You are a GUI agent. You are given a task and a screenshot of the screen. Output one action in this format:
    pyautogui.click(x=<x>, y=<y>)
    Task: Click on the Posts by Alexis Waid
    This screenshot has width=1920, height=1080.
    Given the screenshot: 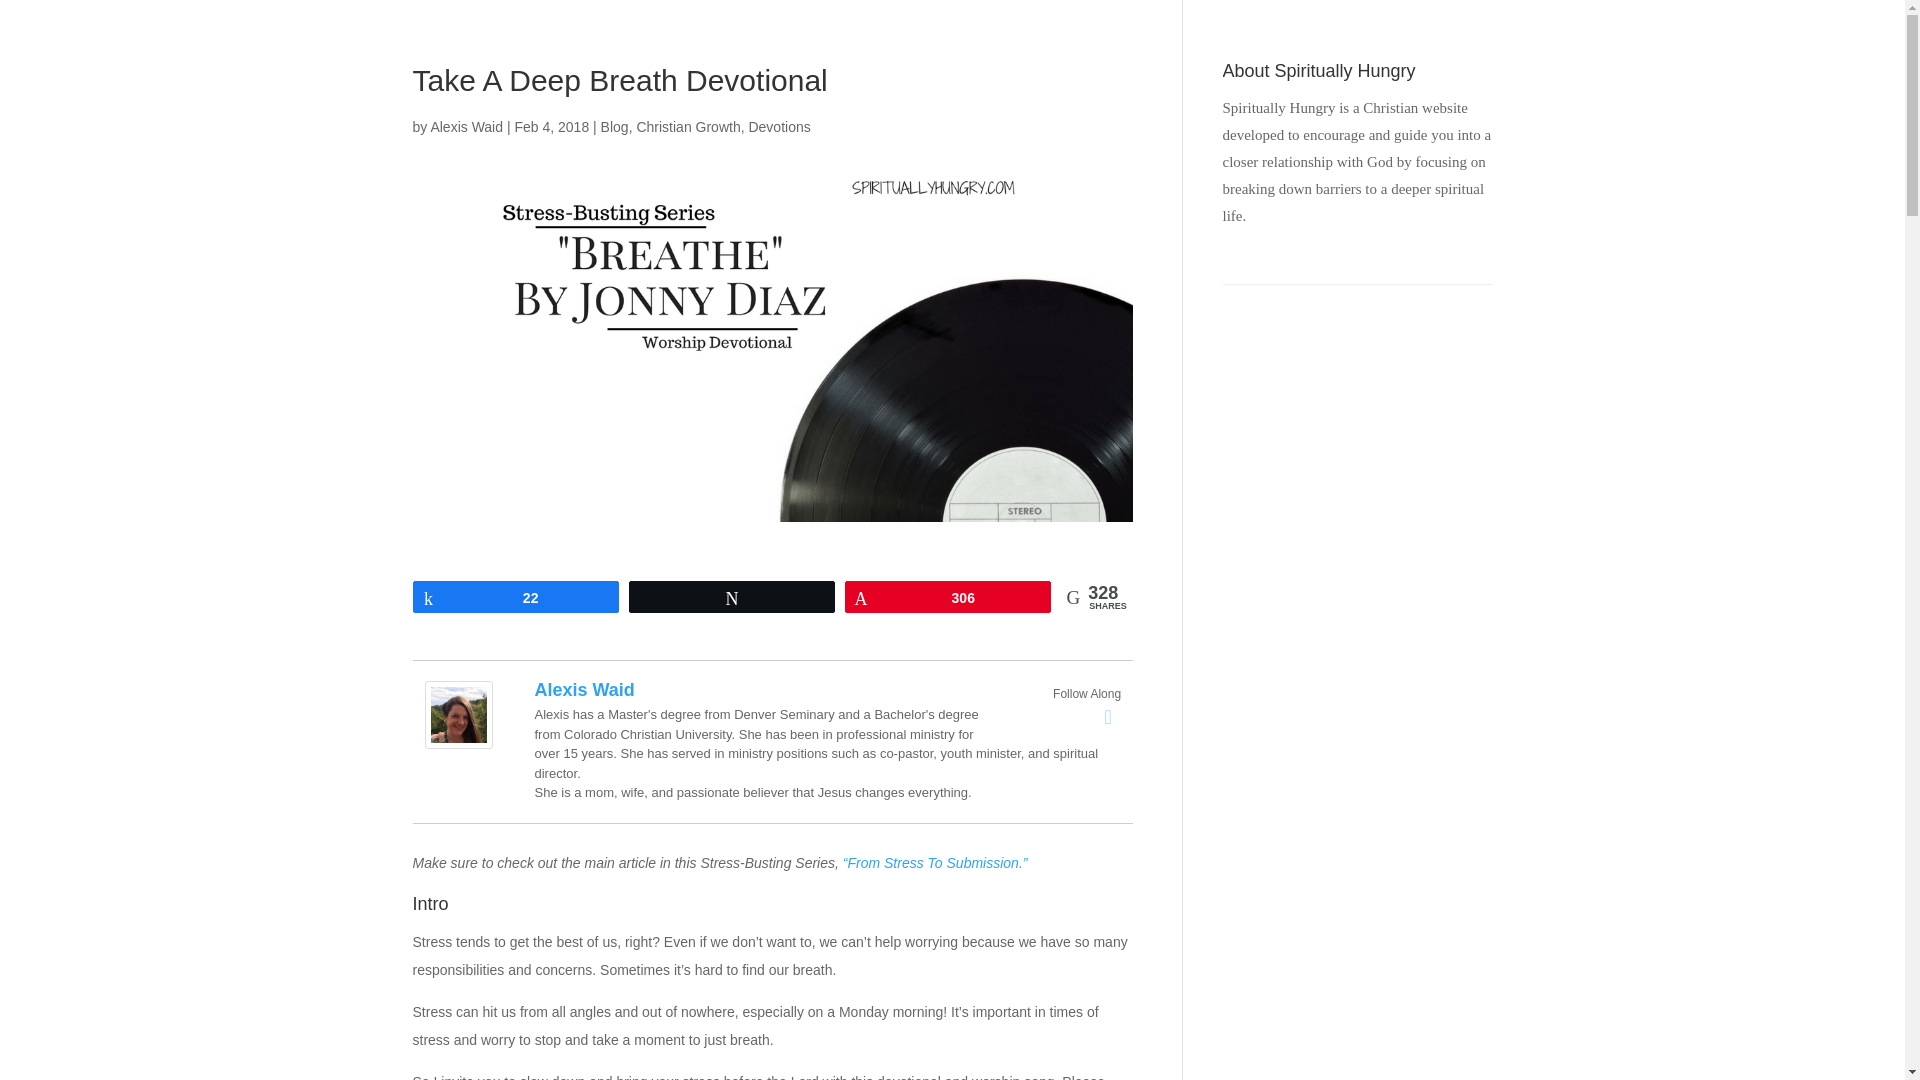 What is the action you would take?
    pyautogui.click(x=466, y=126)
    